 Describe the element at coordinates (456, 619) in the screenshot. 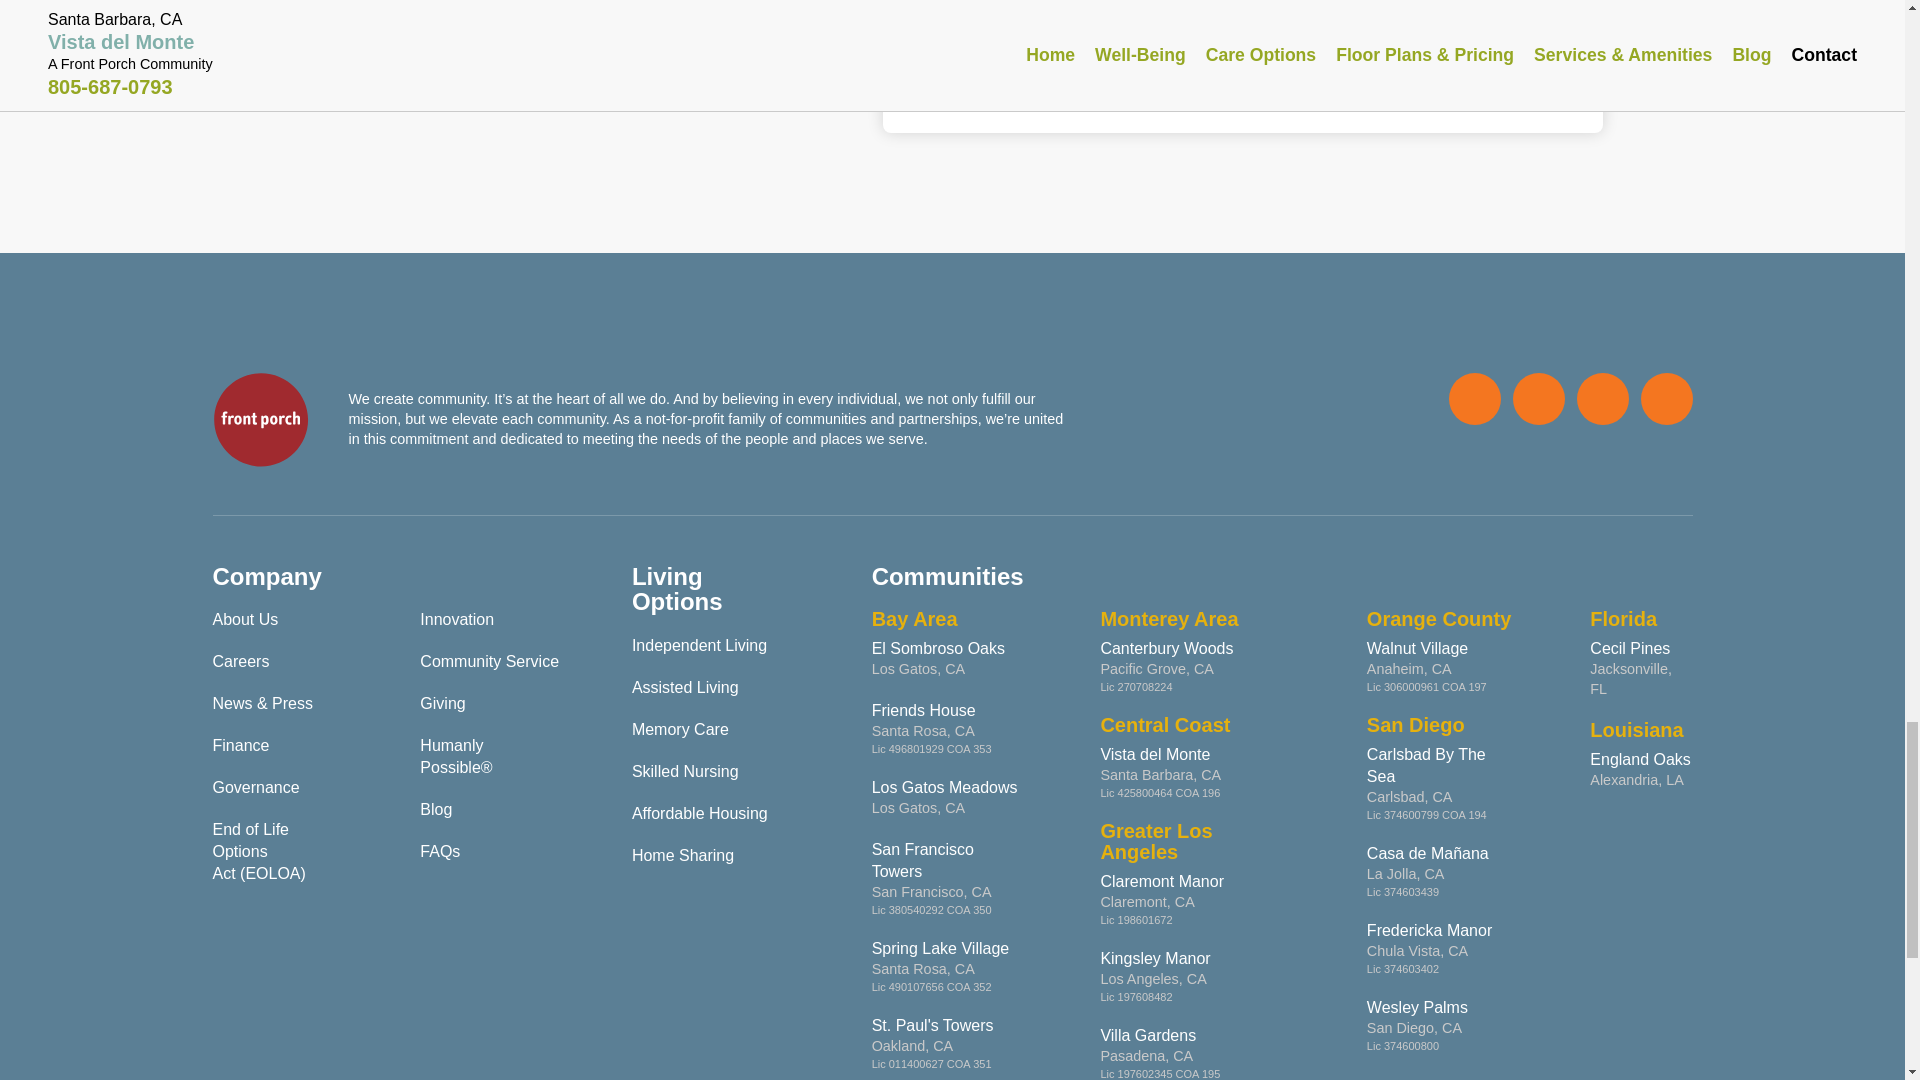

I see `Innovation` at that location.